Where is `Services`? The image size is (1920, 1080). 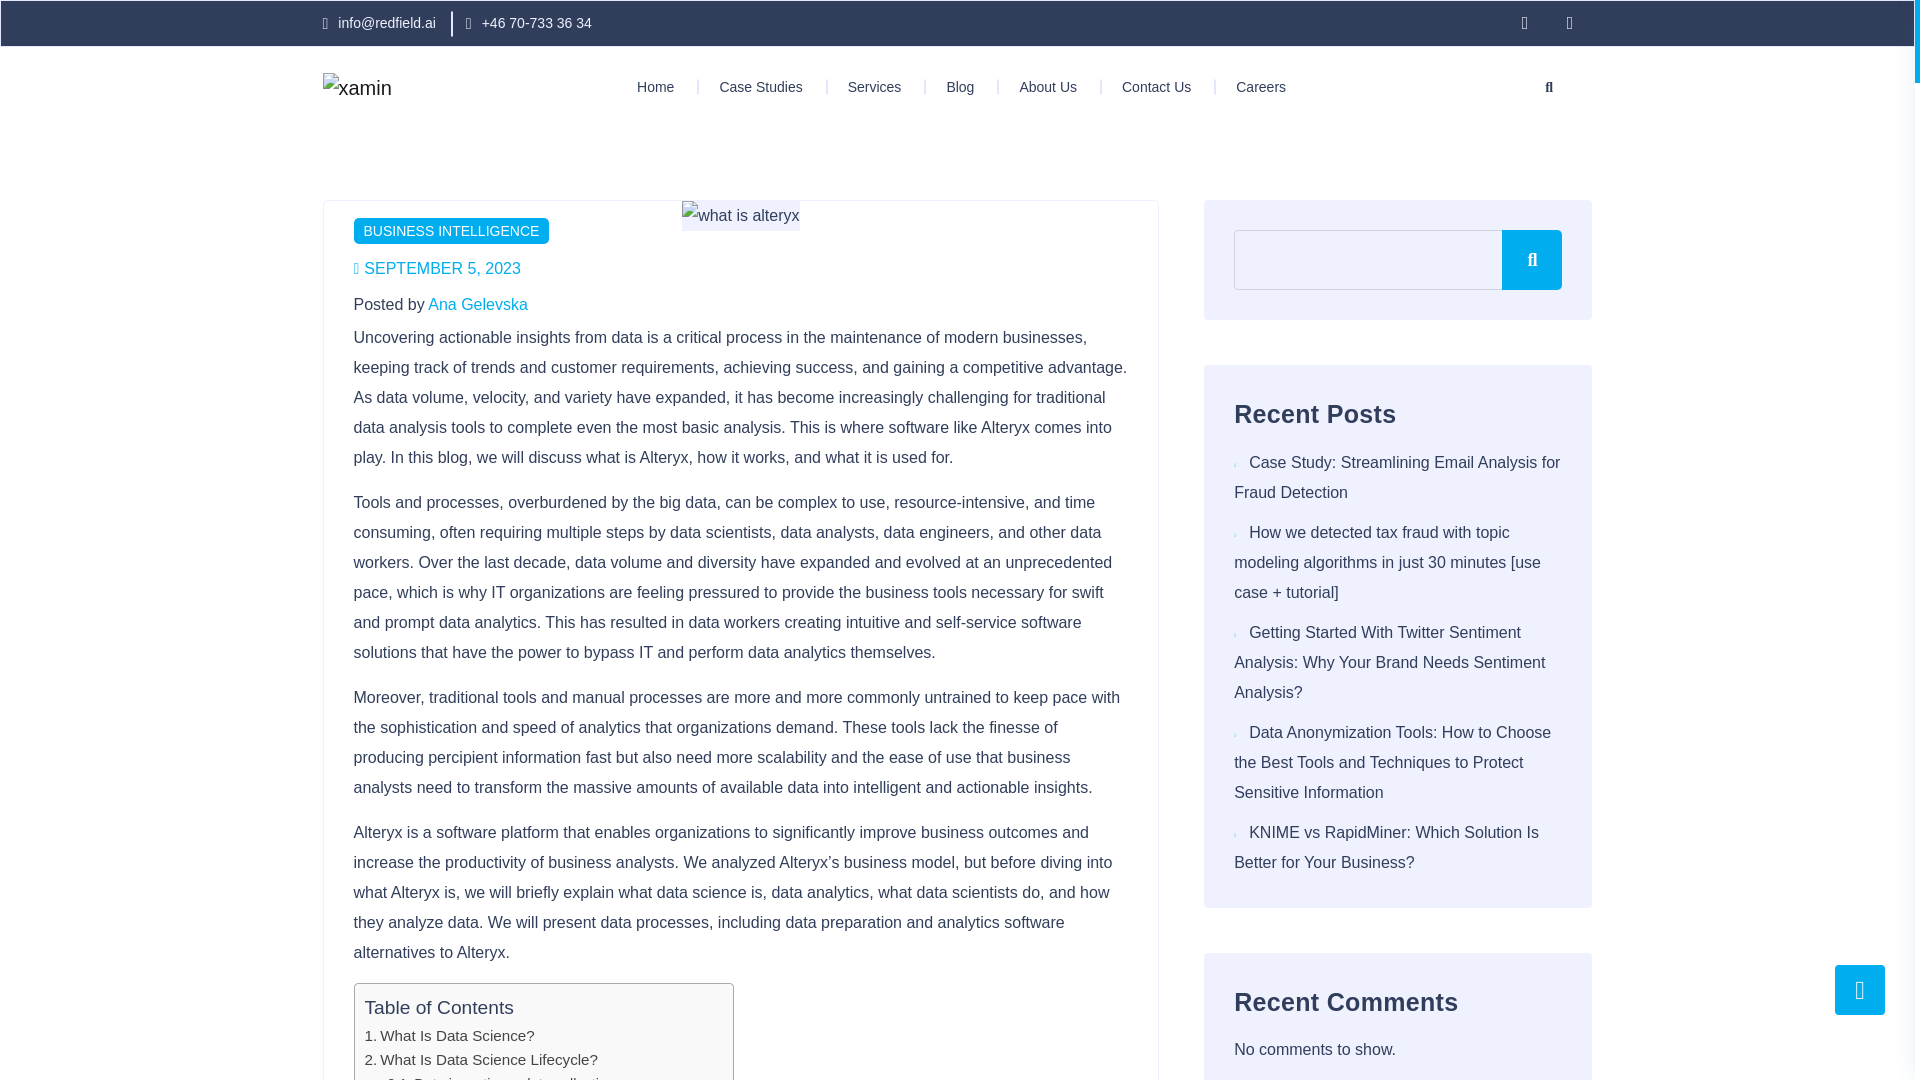
Services is located at coordinates (868, 86).